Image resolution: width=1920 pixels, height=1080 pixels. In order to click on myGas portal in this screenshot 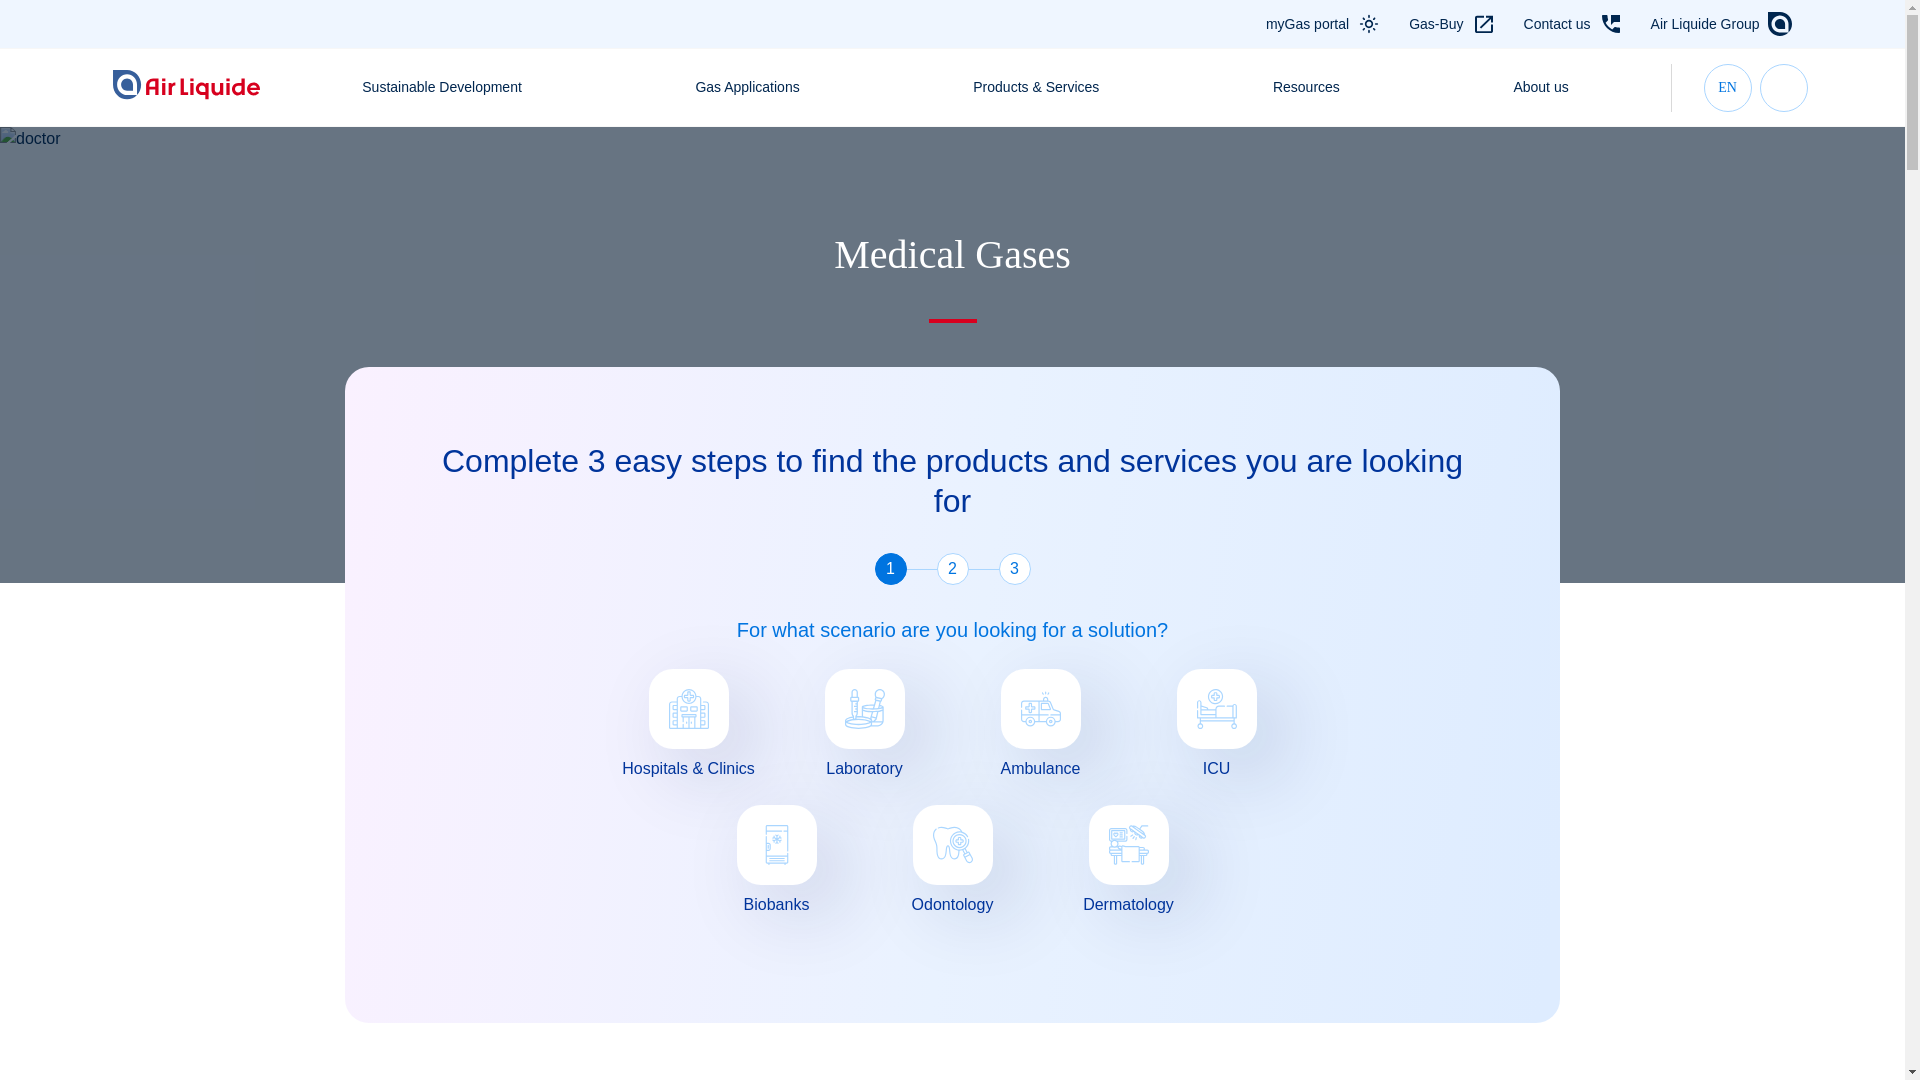, I will do `click(1307, 24)`.